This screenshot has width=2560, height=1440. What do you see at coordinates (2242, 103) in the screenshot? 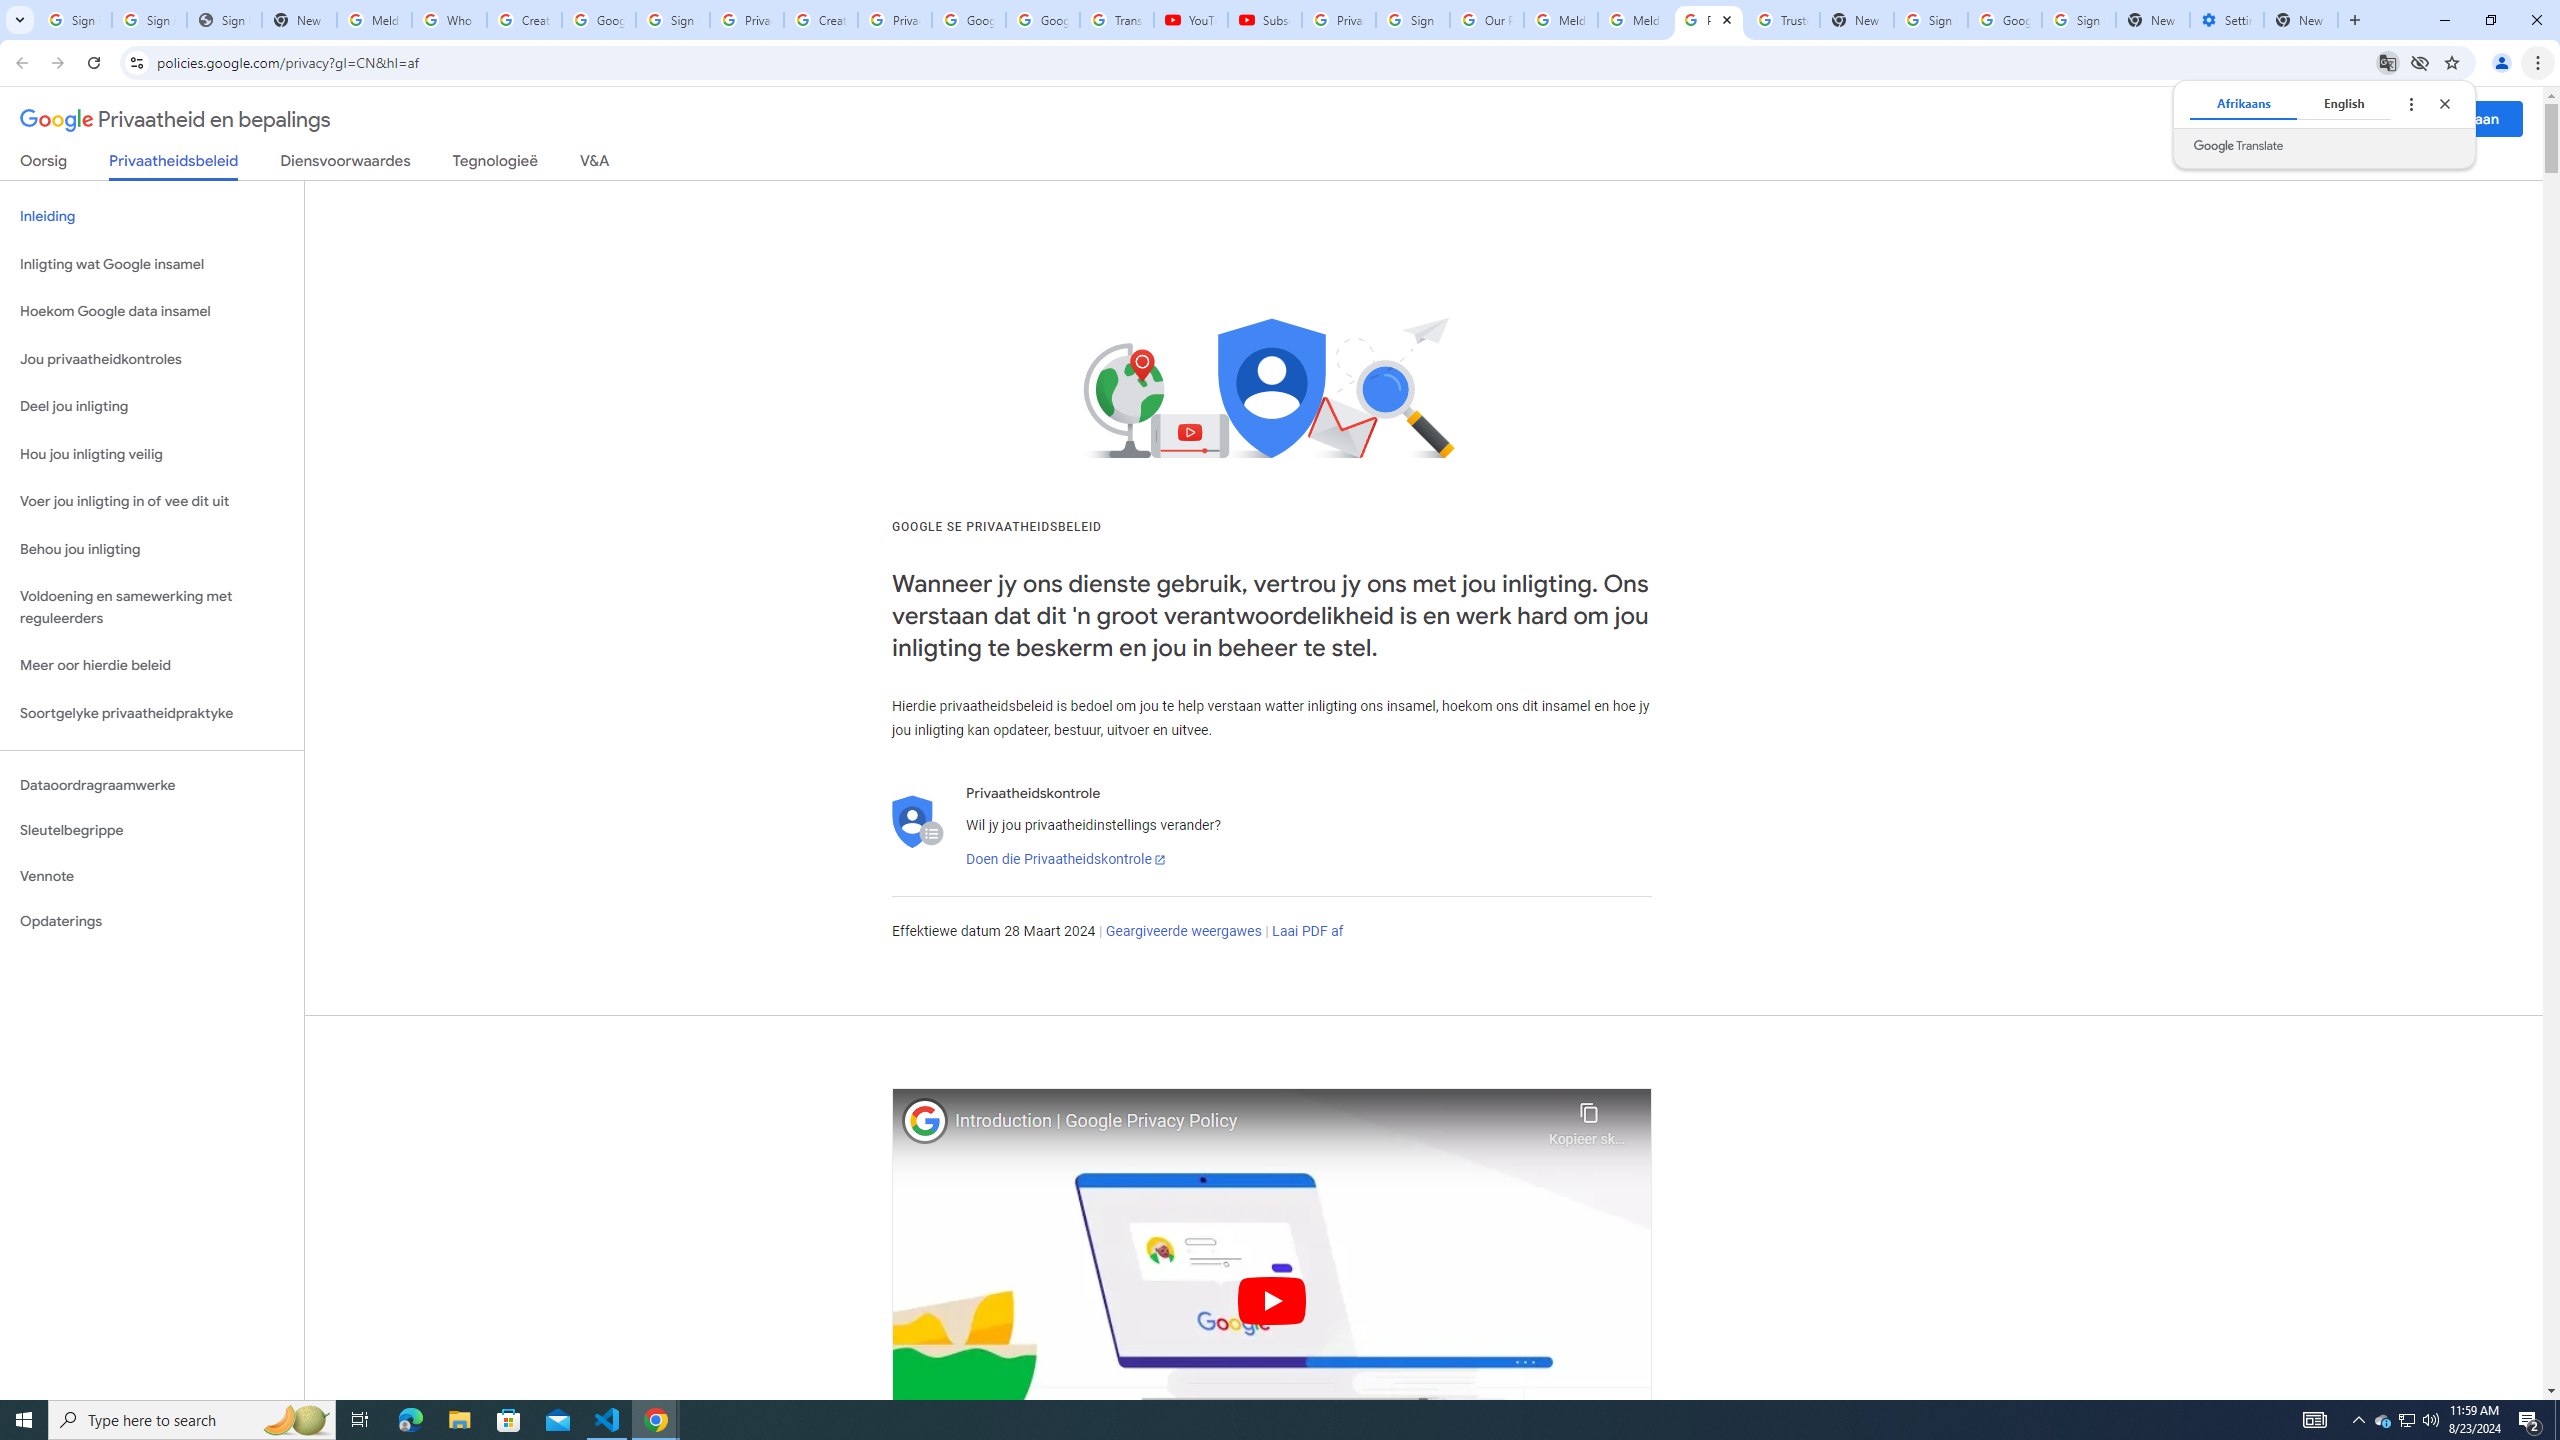
I see `Afrikaans` at bounding box center [2242, 103].